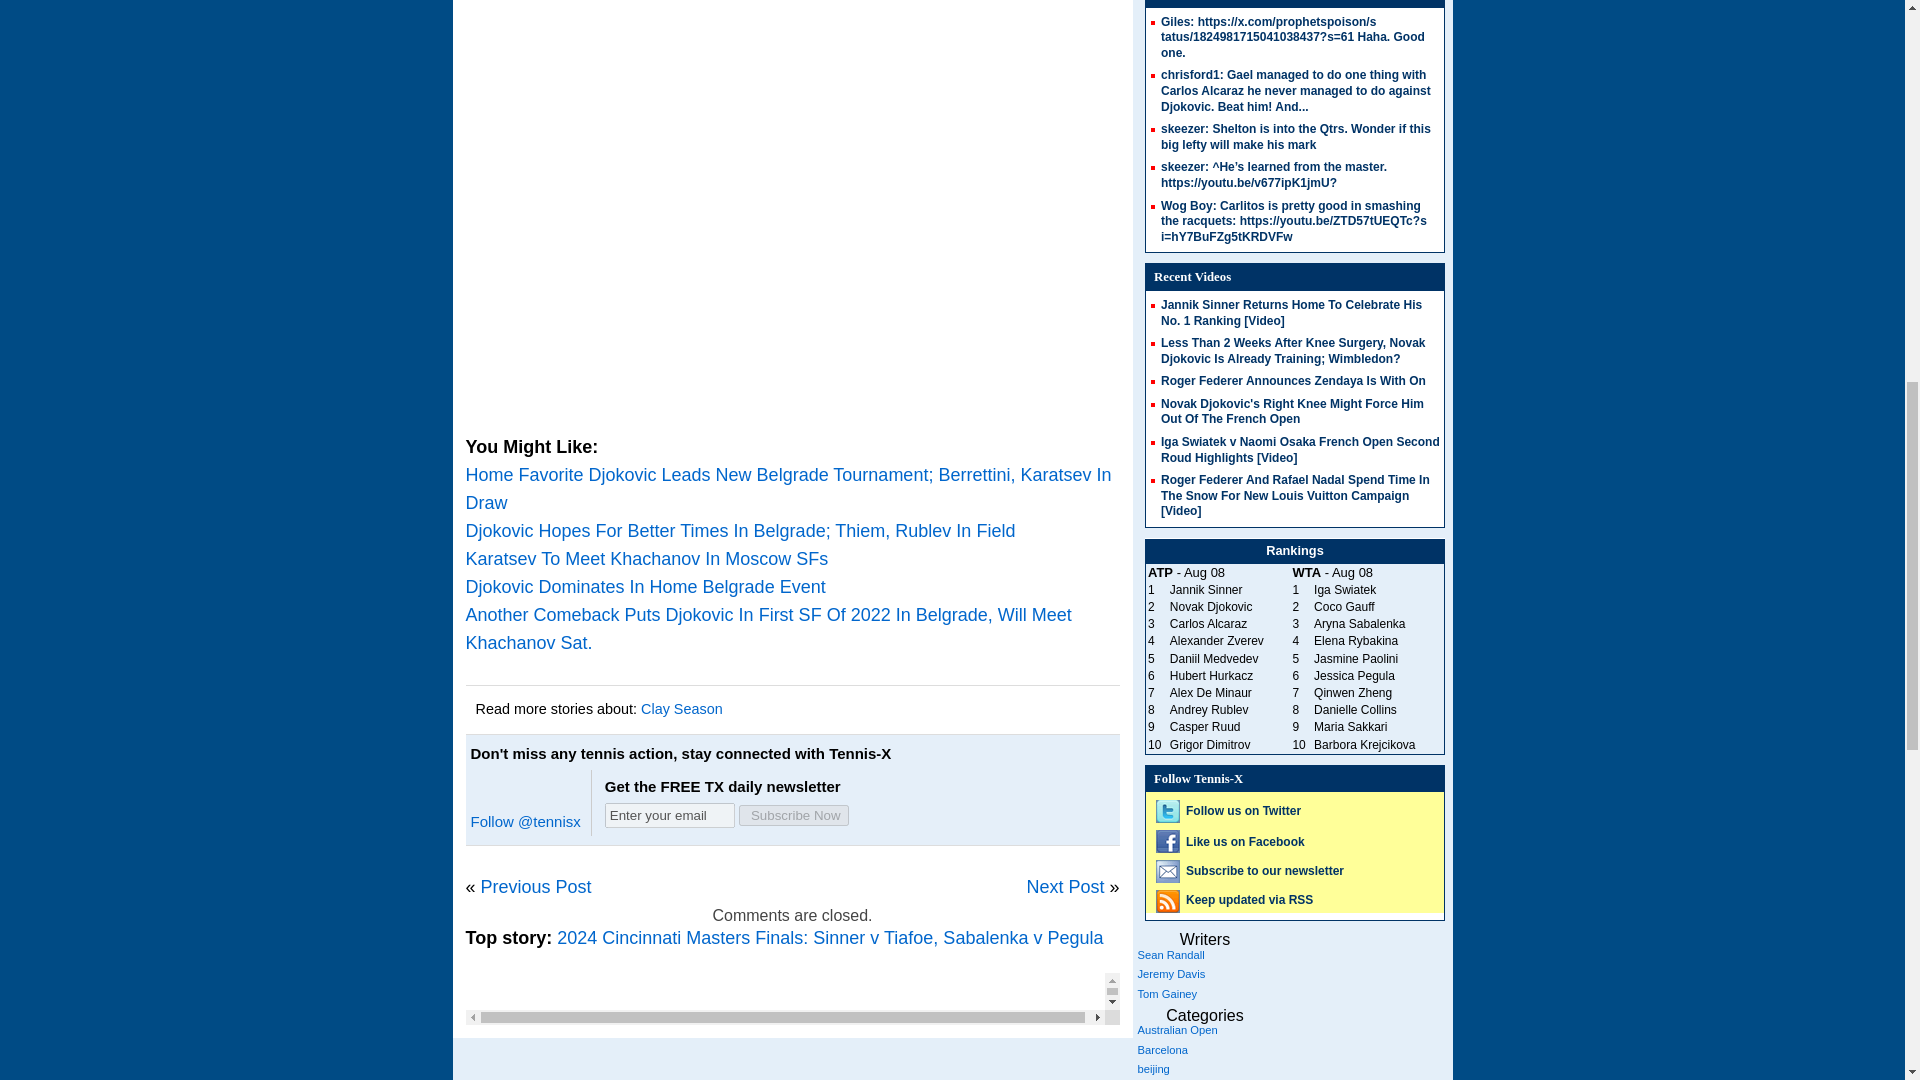  I want to click on Permanent Link: Djokovic Dominates In Home Belgrade Event, so click(646, 586).